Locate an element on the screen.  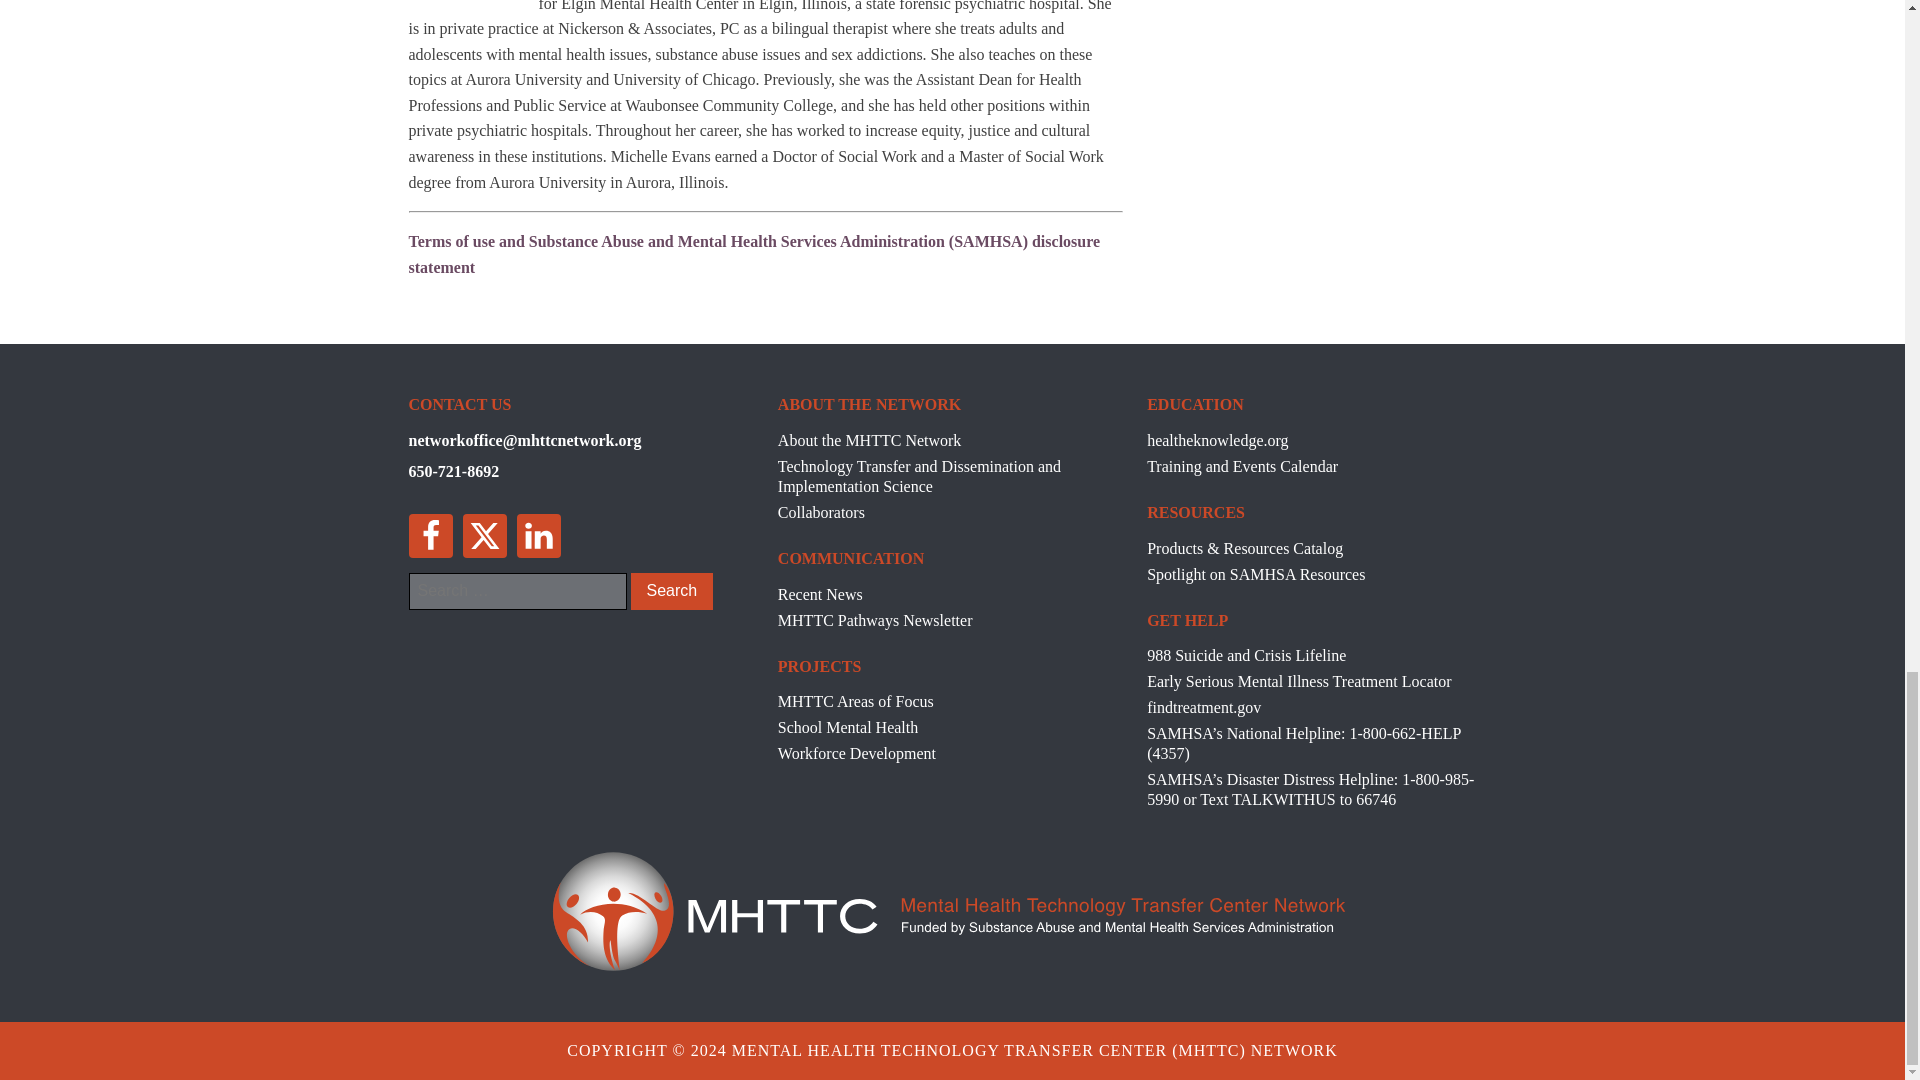
Search is located at coordinates (670, 591).